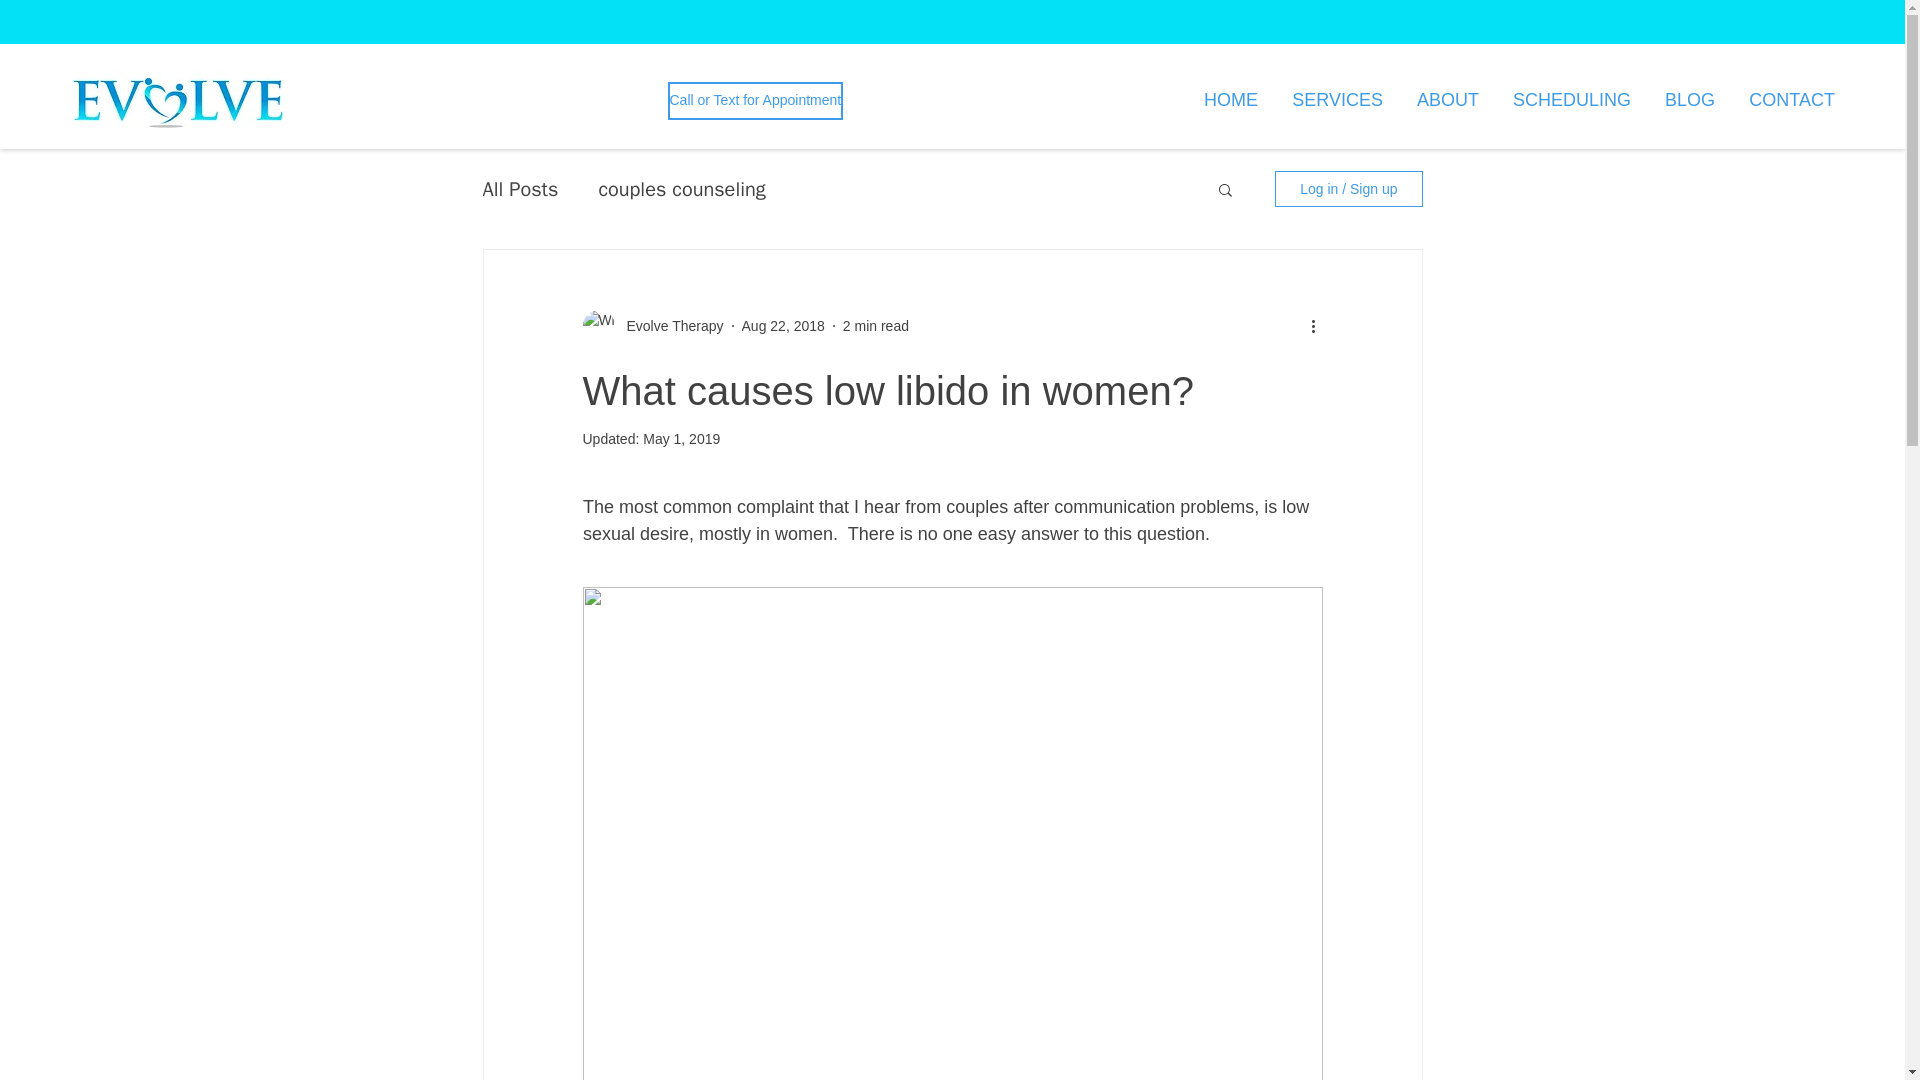 The height and width of the screenshot is (1080, 1920). What do you see at coordinates (875, 325) in the screenshot?
I see `2 min read` at bounding box center [875, 325].